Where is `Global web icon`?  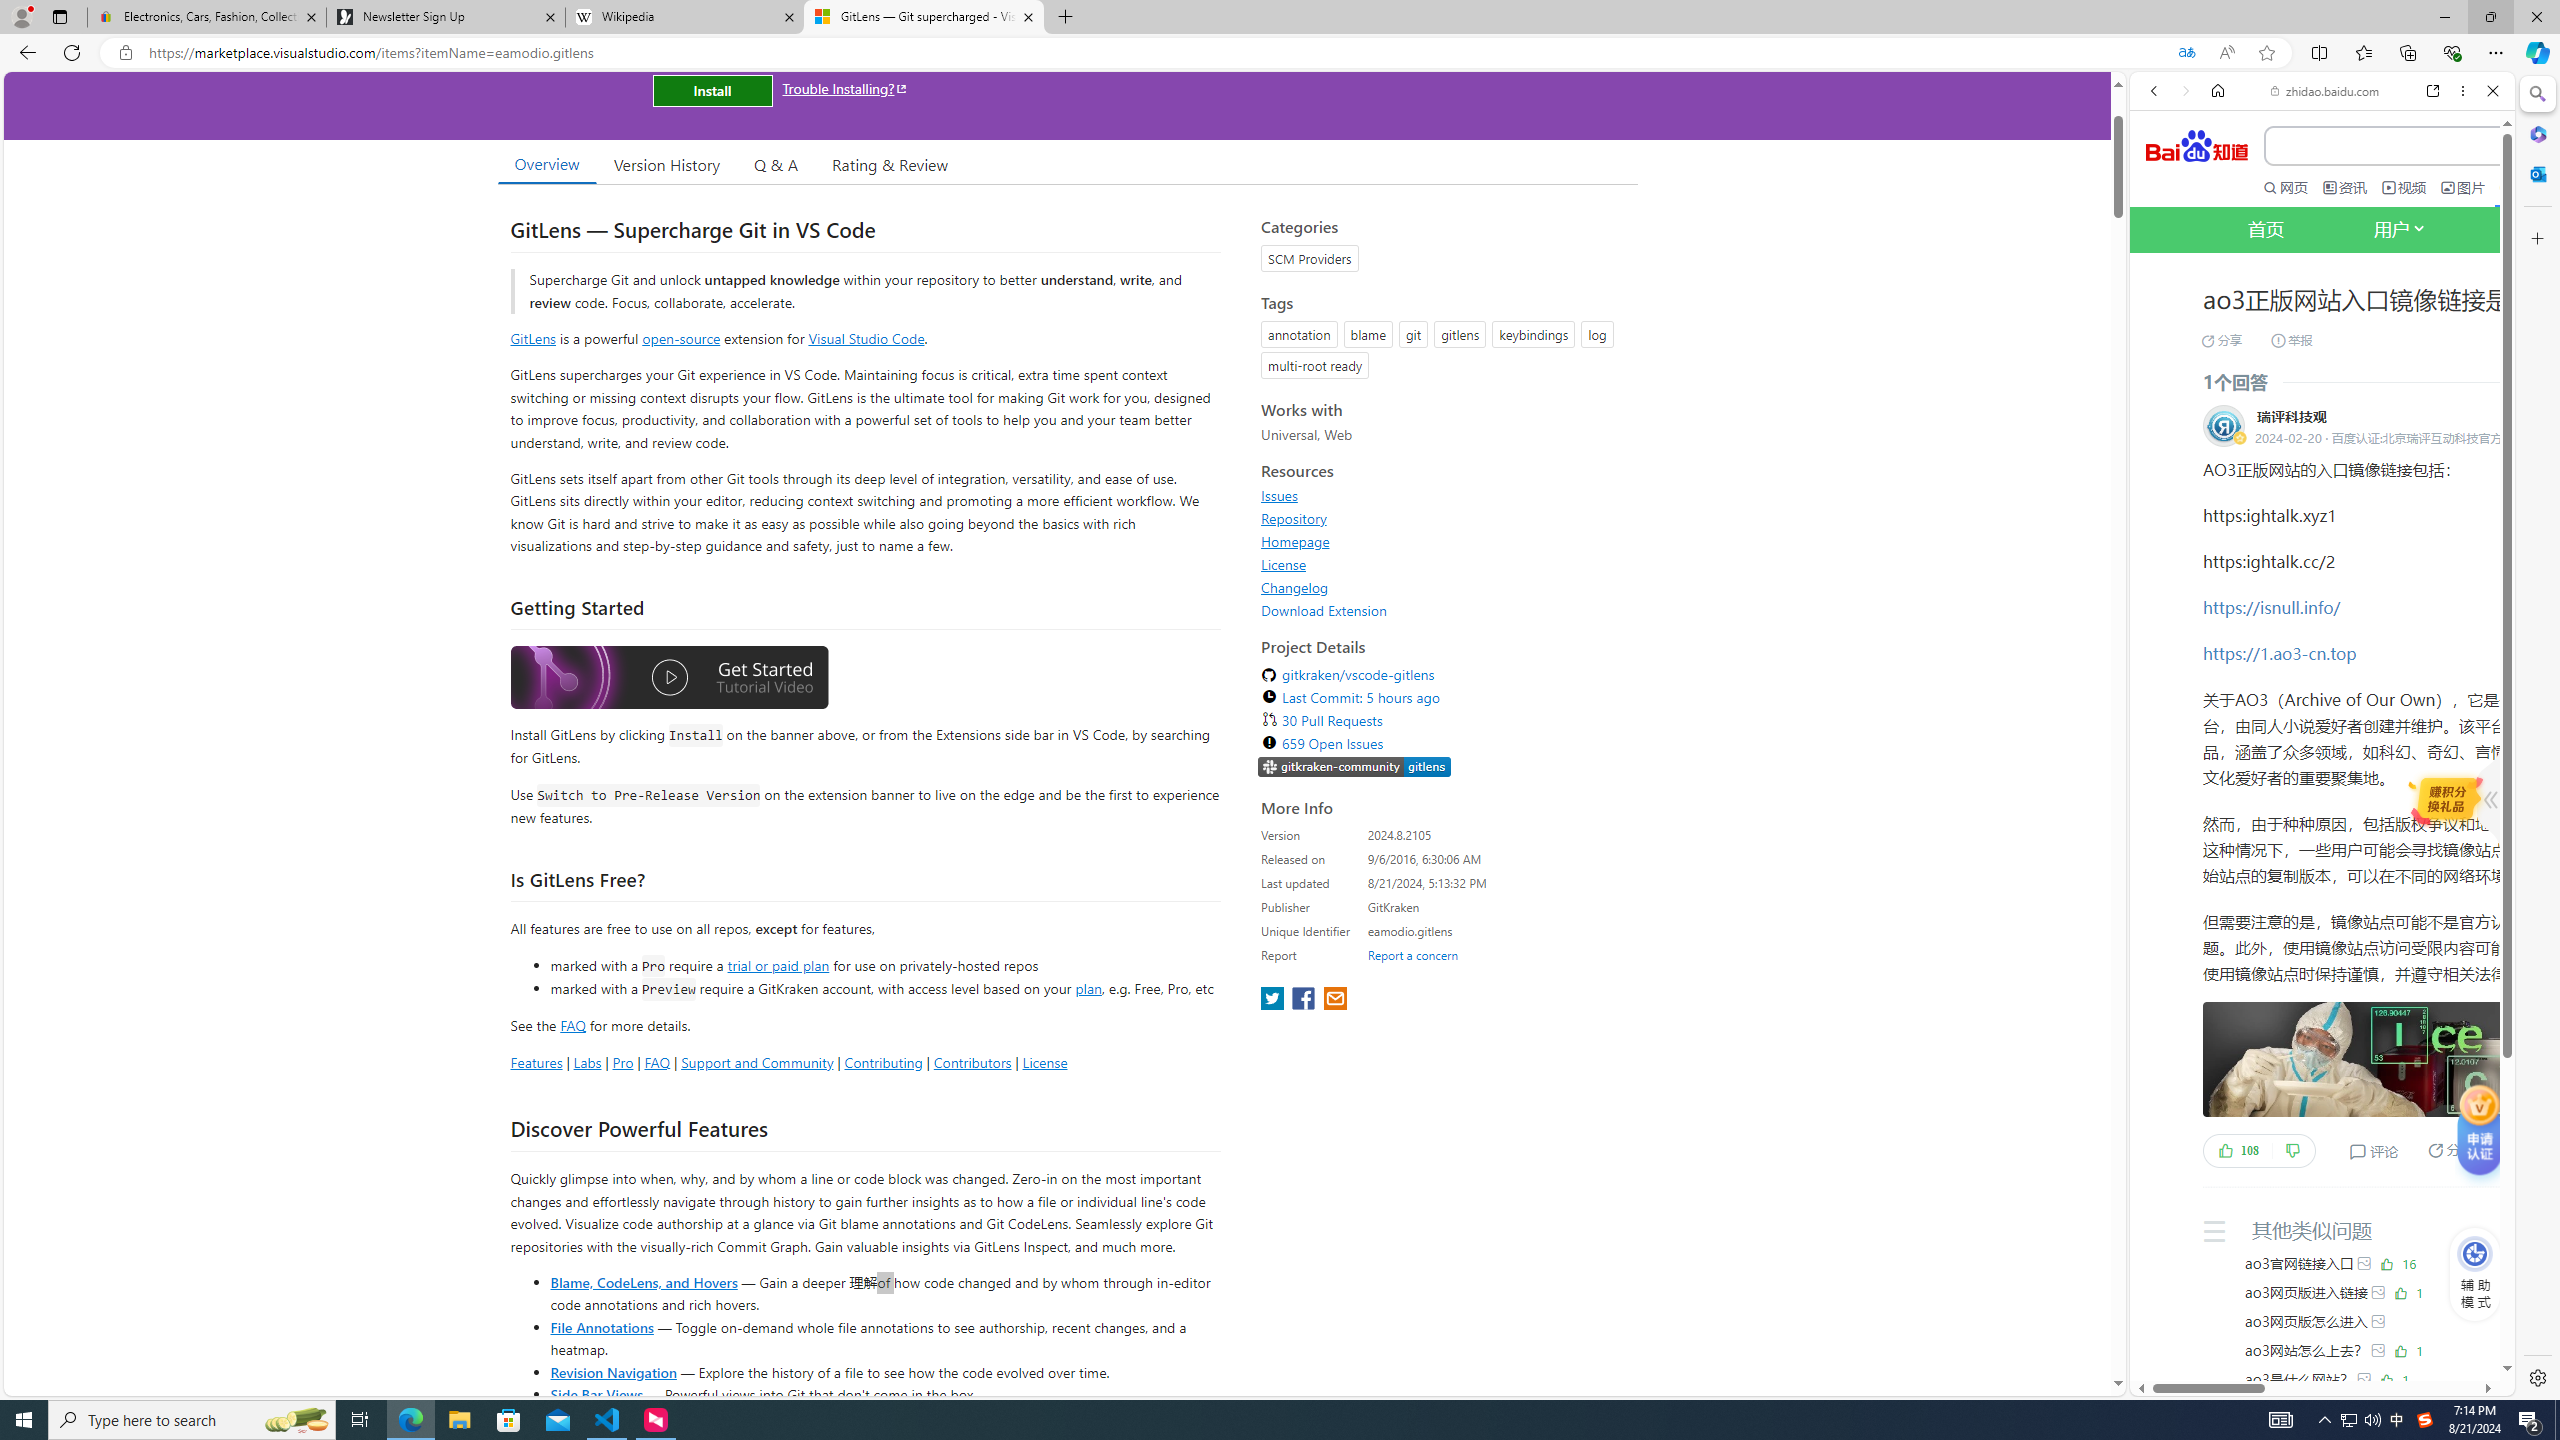 Global web icon is located at coordinates (2168, 1307).